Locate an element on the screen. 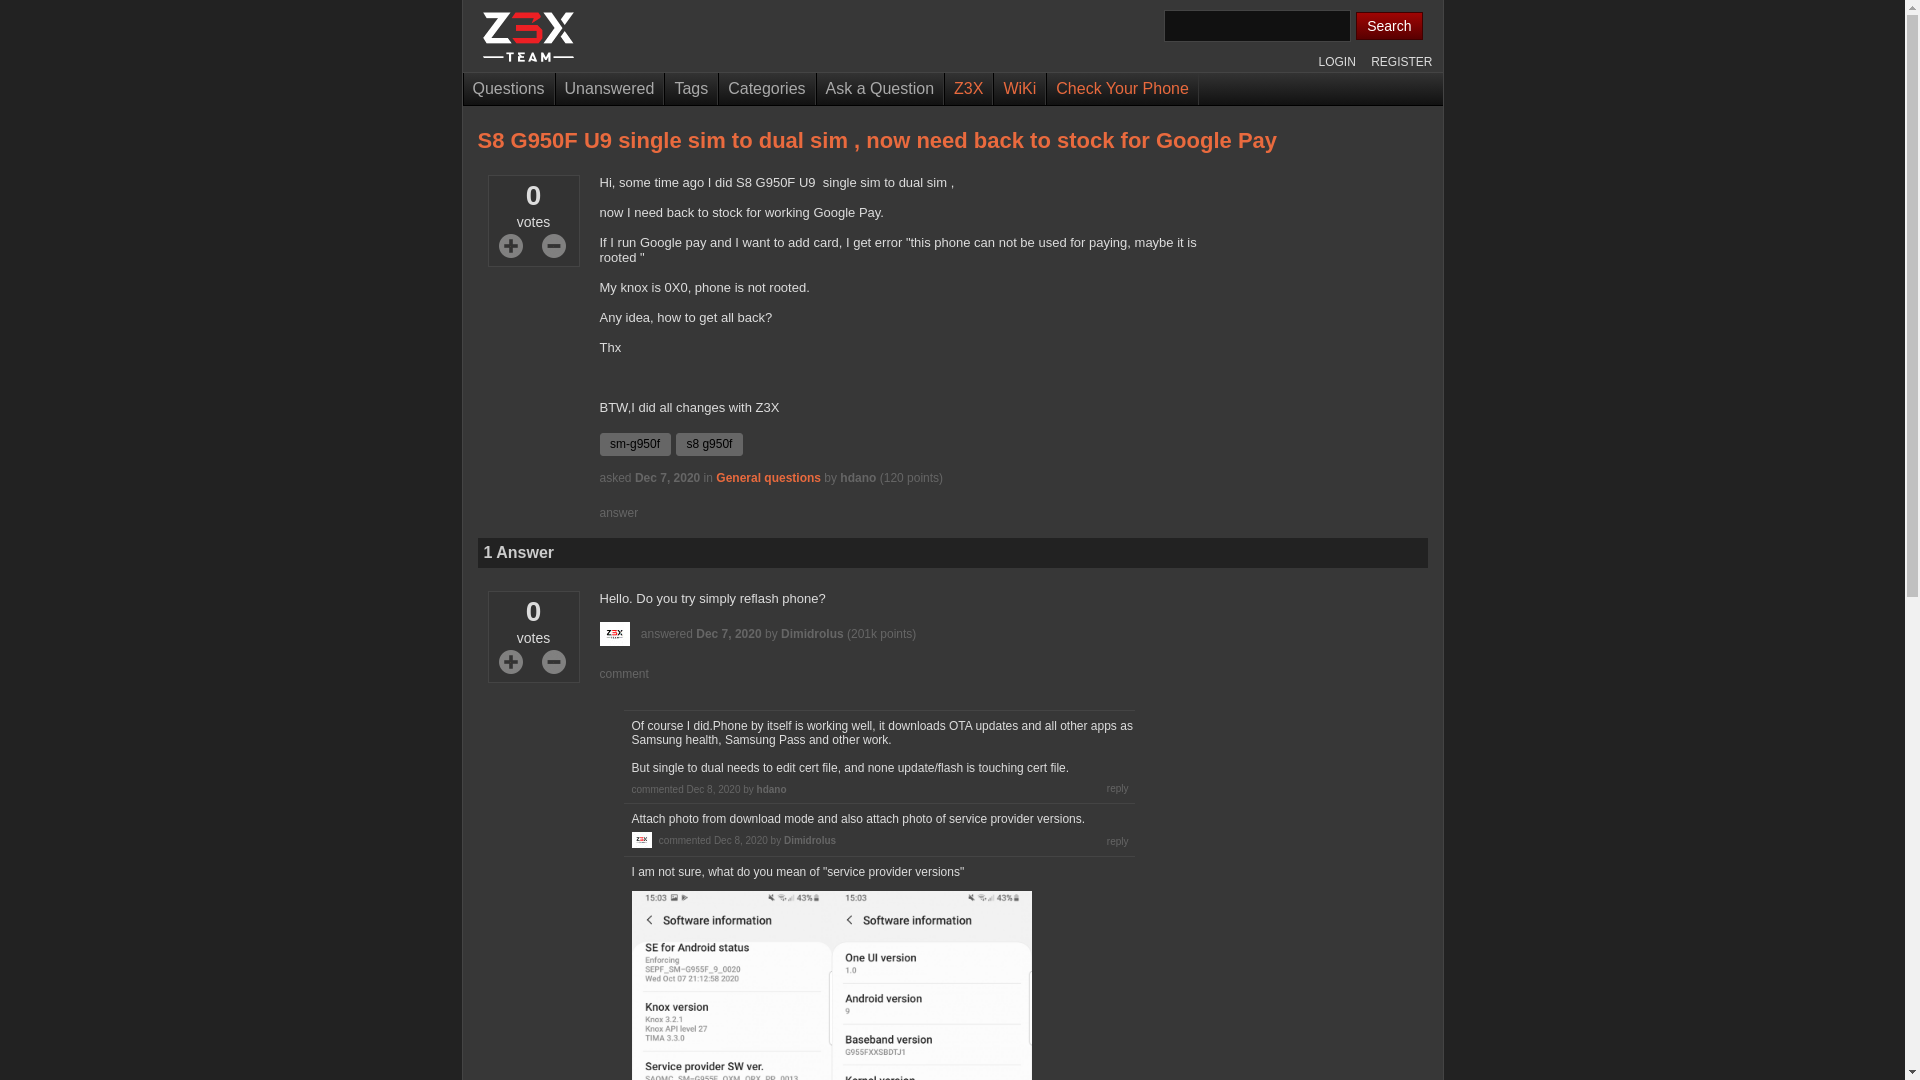 The width and height of the screenshot is (1920, 1080). Click to vote down is located at coordinates (554, 246).